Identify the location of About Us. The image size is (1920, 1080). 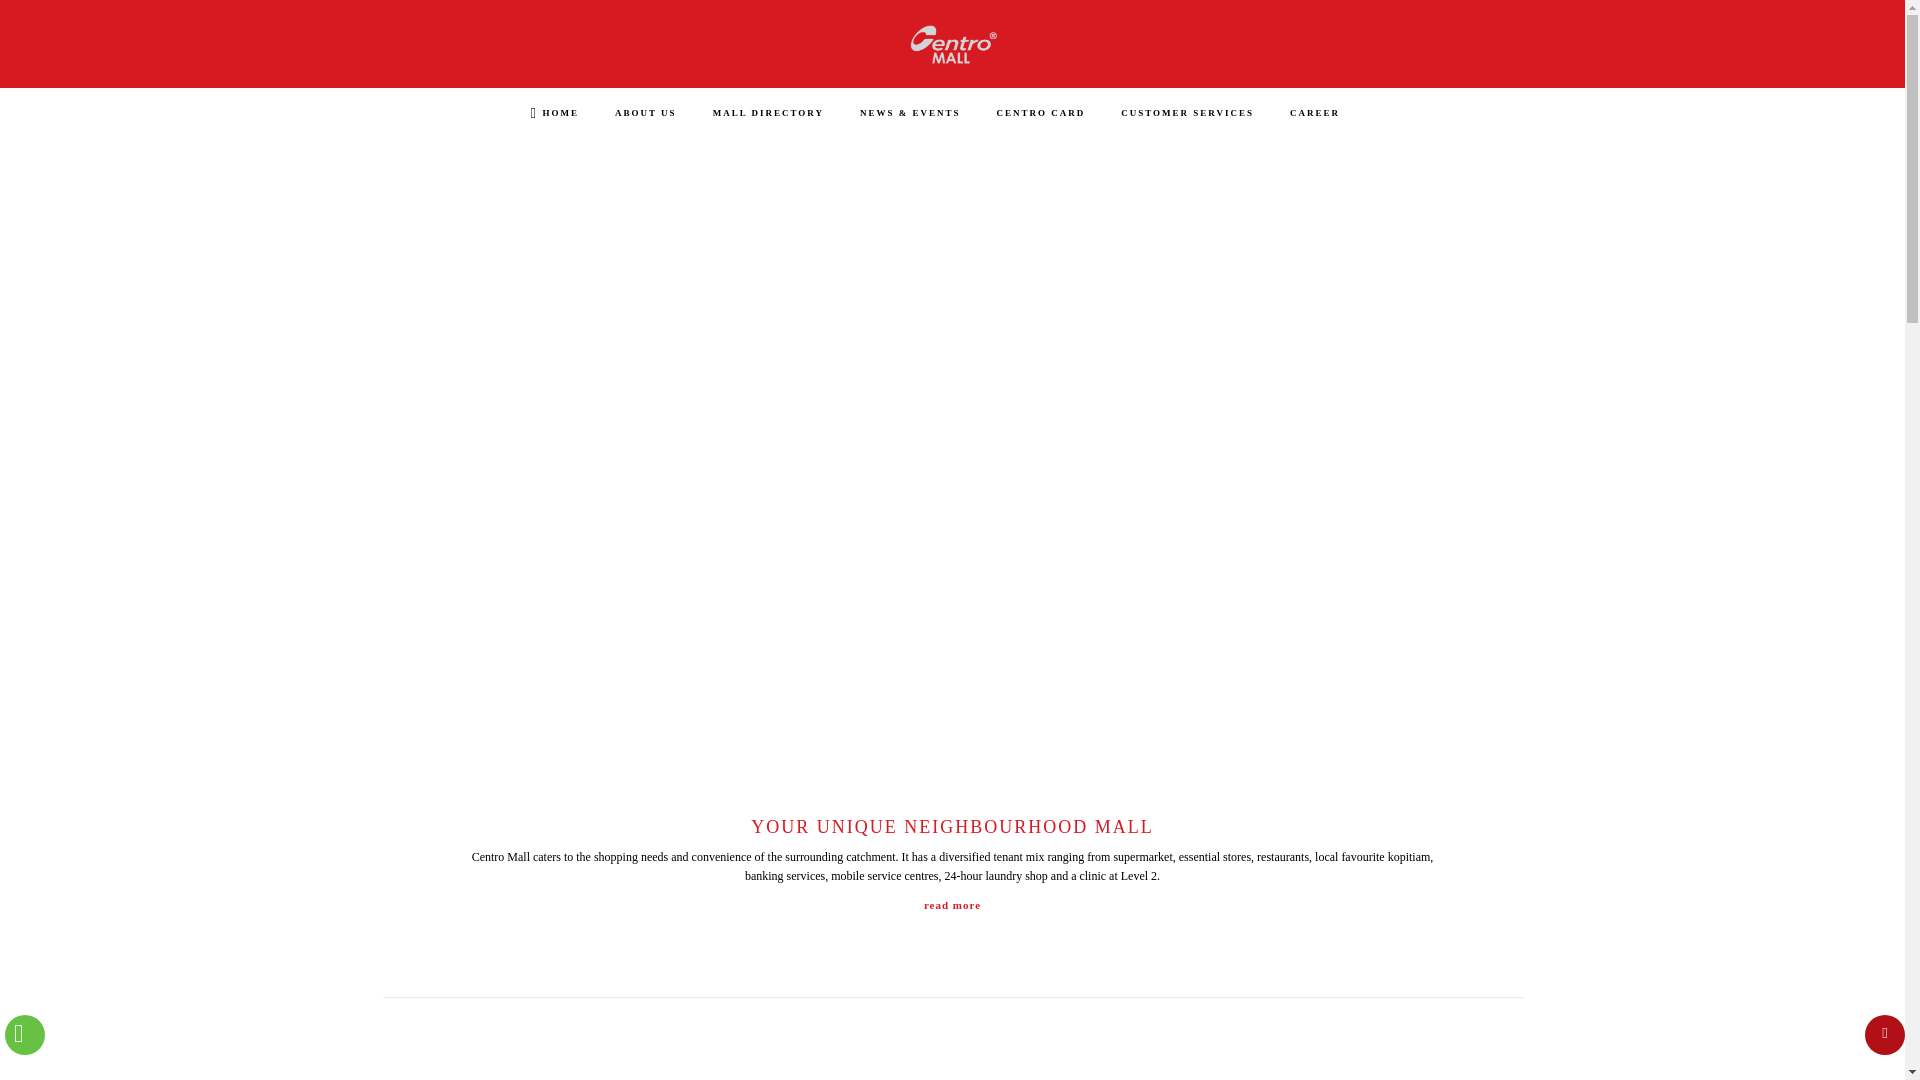
(646, 112).